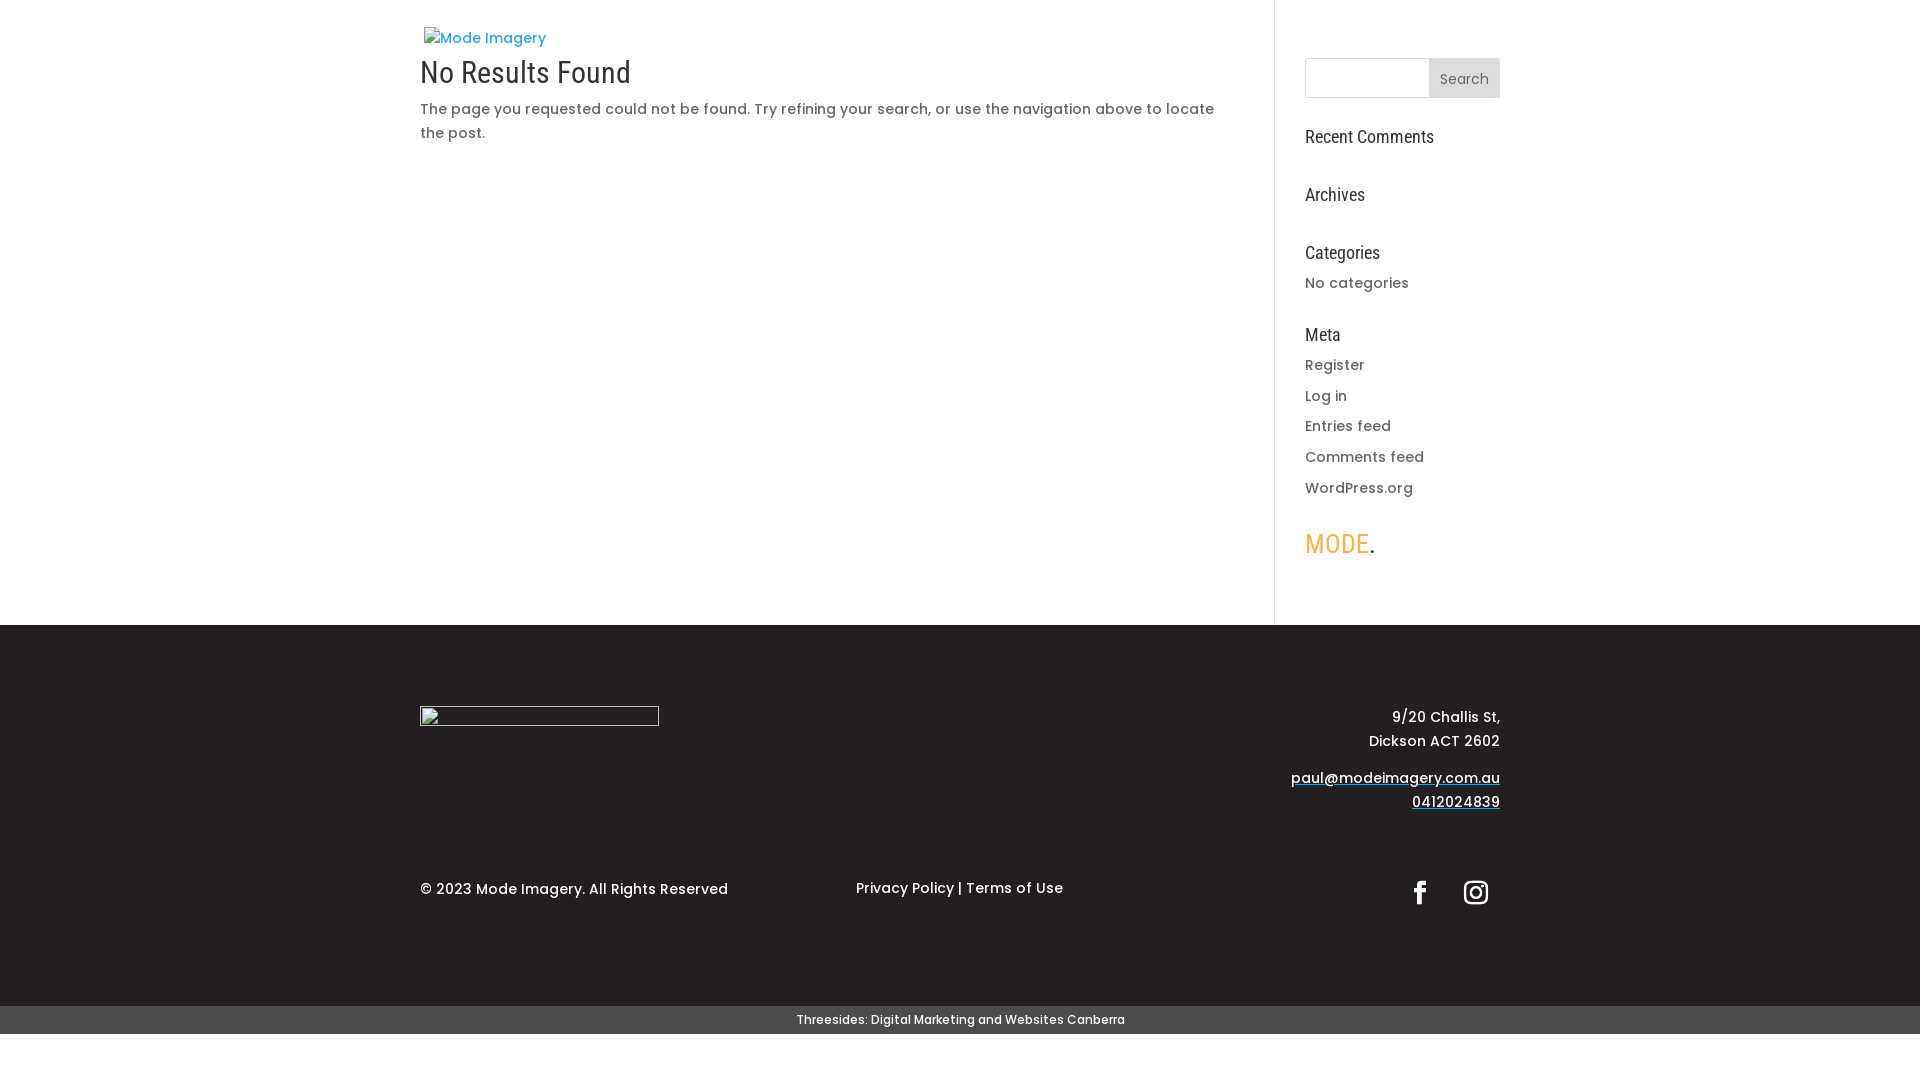 The height and width of the screenshot is (1080, 1920). What do you see at coordinates (1014, 888) in the screenshot?
I see `Terms of Use` at bounding box center [1014, 888].